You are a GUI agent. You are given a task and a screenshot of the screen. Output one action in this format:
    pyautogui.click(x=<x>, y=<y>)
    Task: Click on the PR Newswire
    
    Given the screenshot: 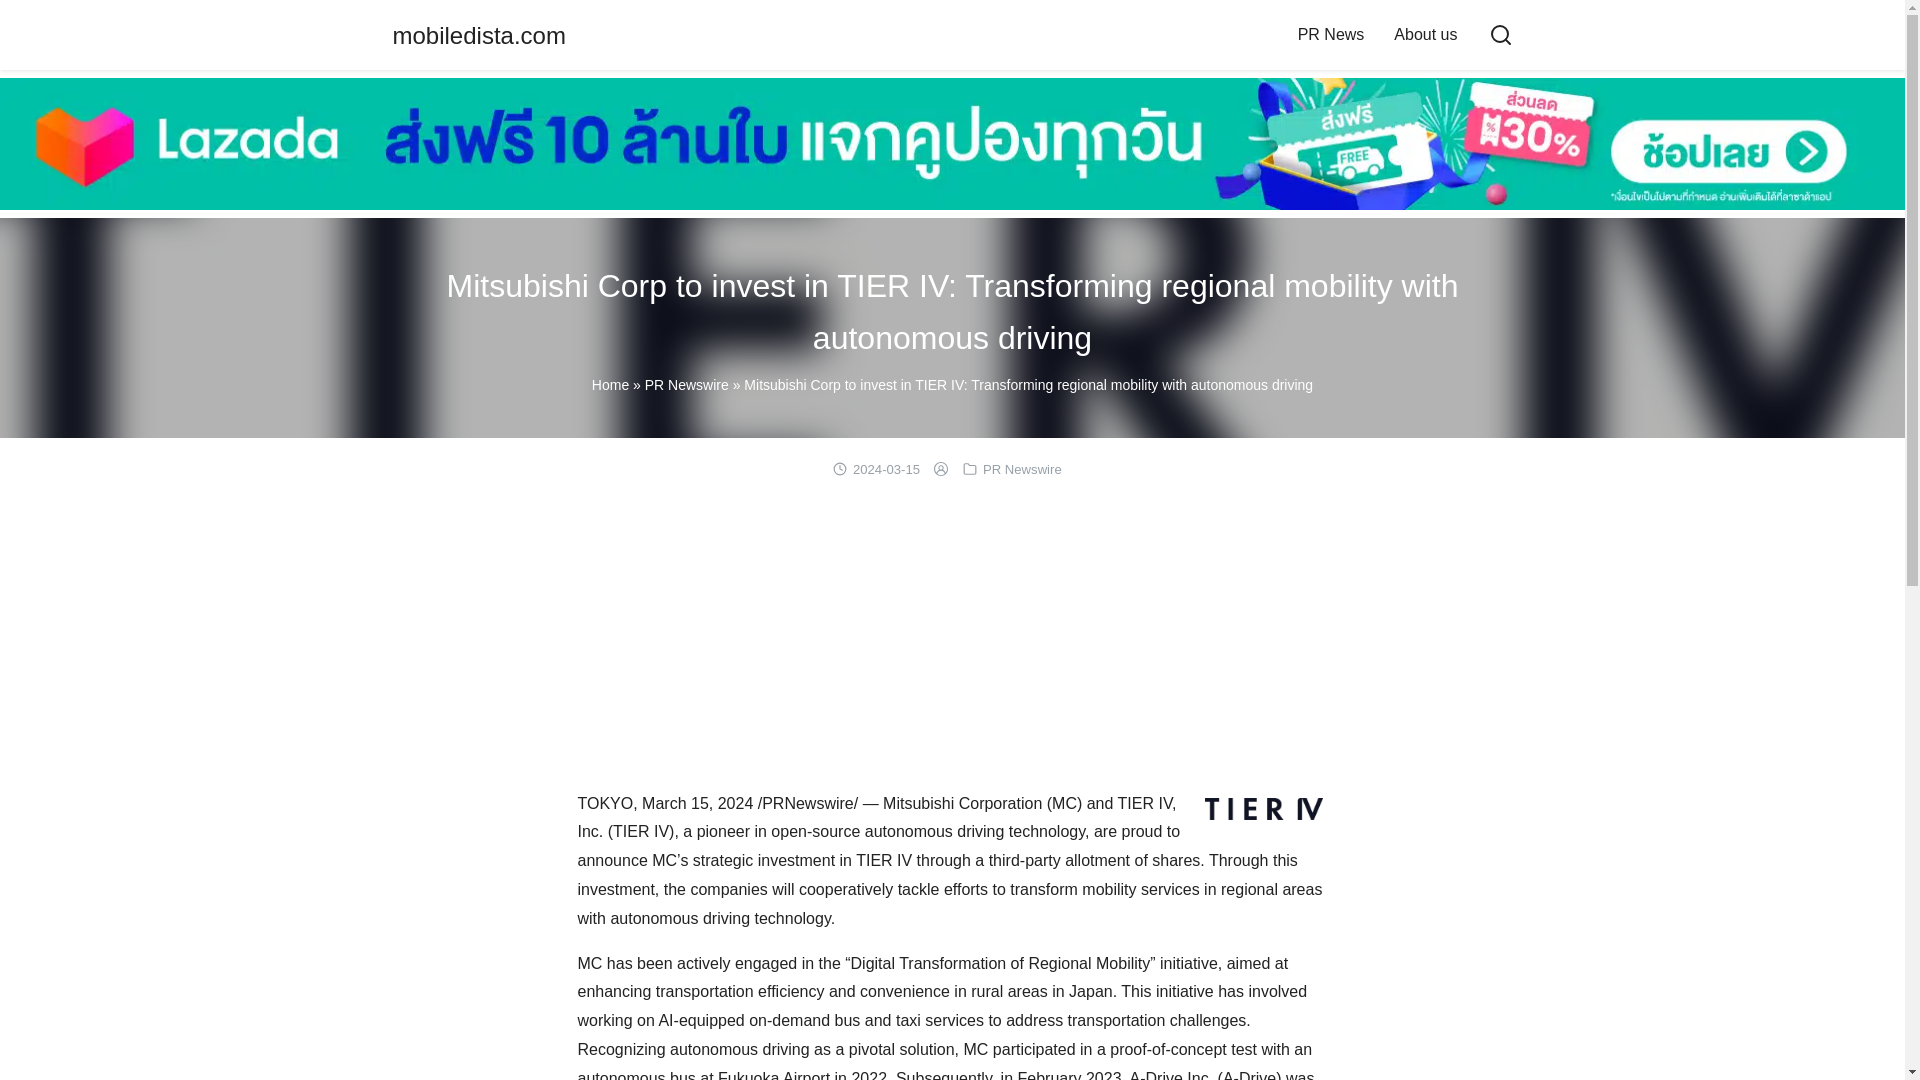 What is the action you would take?
    pyautogui.click(x=687, y=384)
    